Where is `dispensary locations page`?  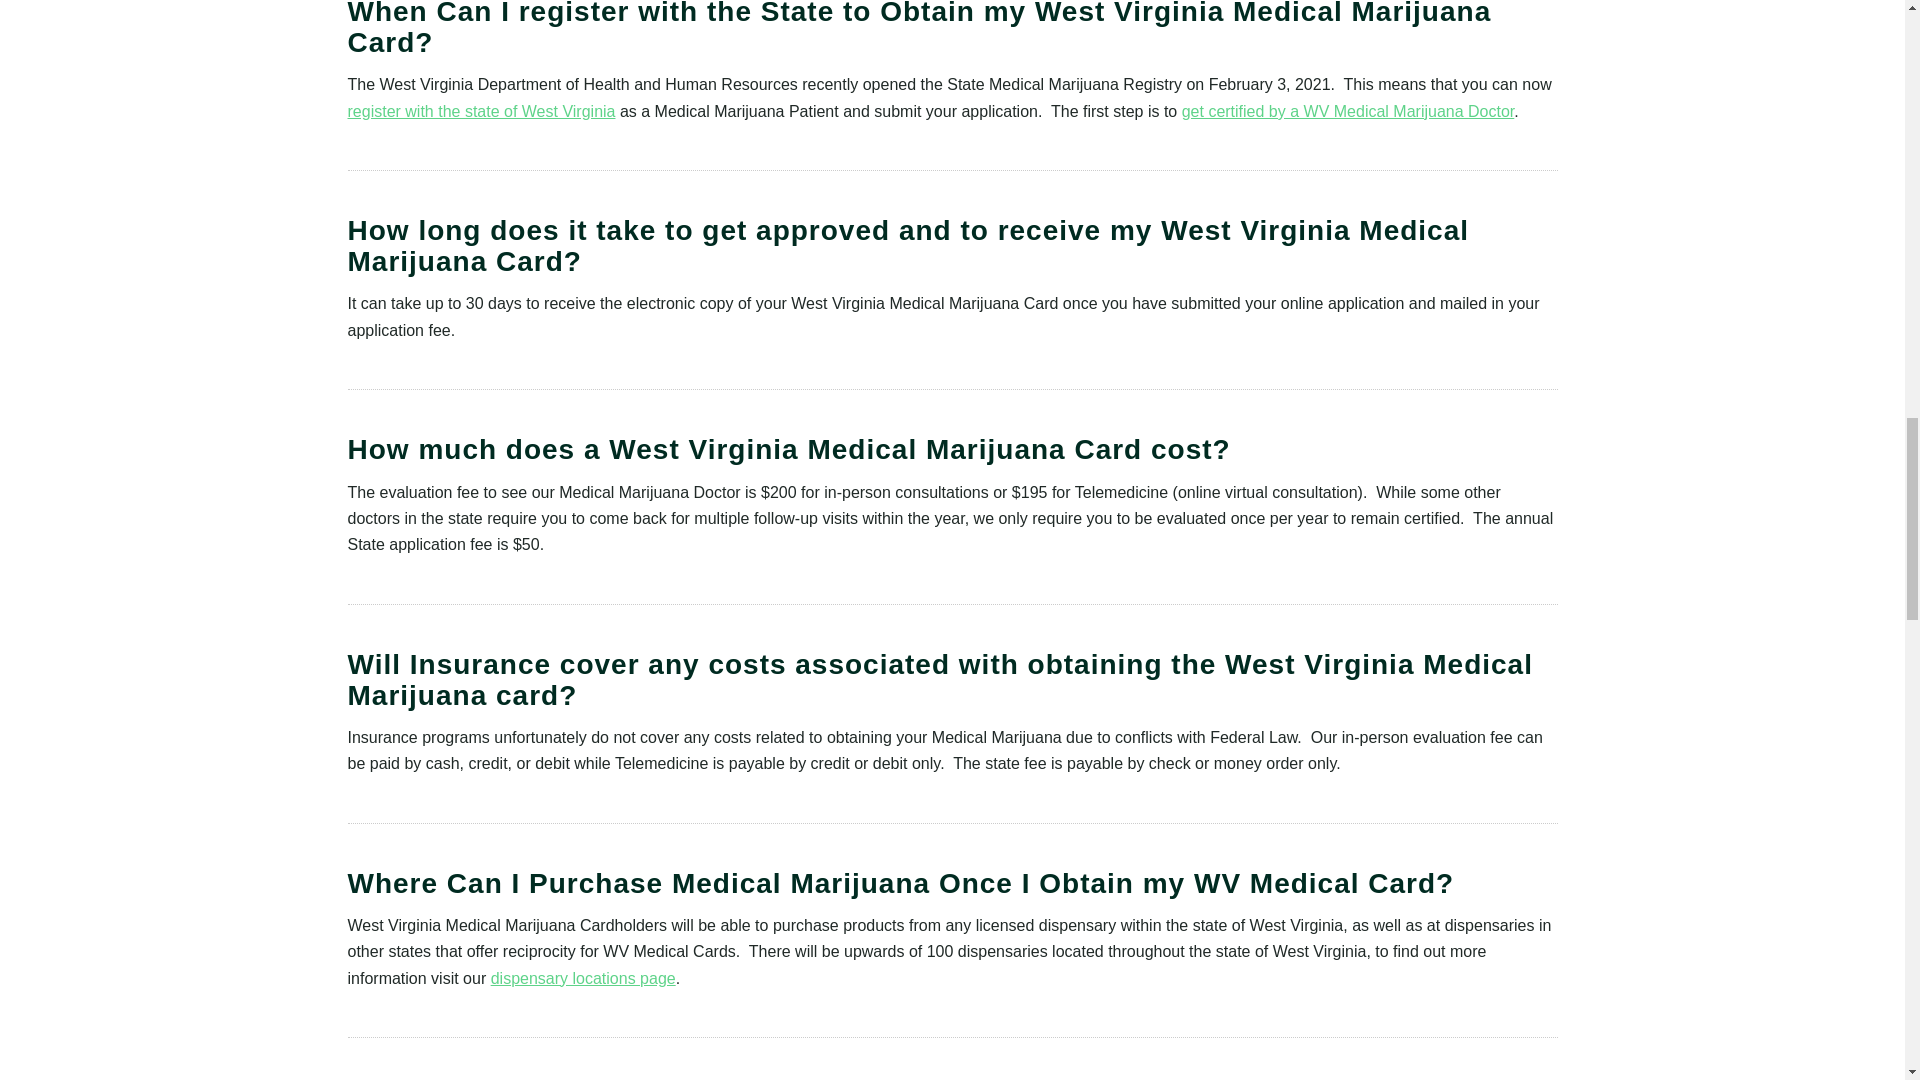
dispensary locations page is located at coordinates (583, 978).